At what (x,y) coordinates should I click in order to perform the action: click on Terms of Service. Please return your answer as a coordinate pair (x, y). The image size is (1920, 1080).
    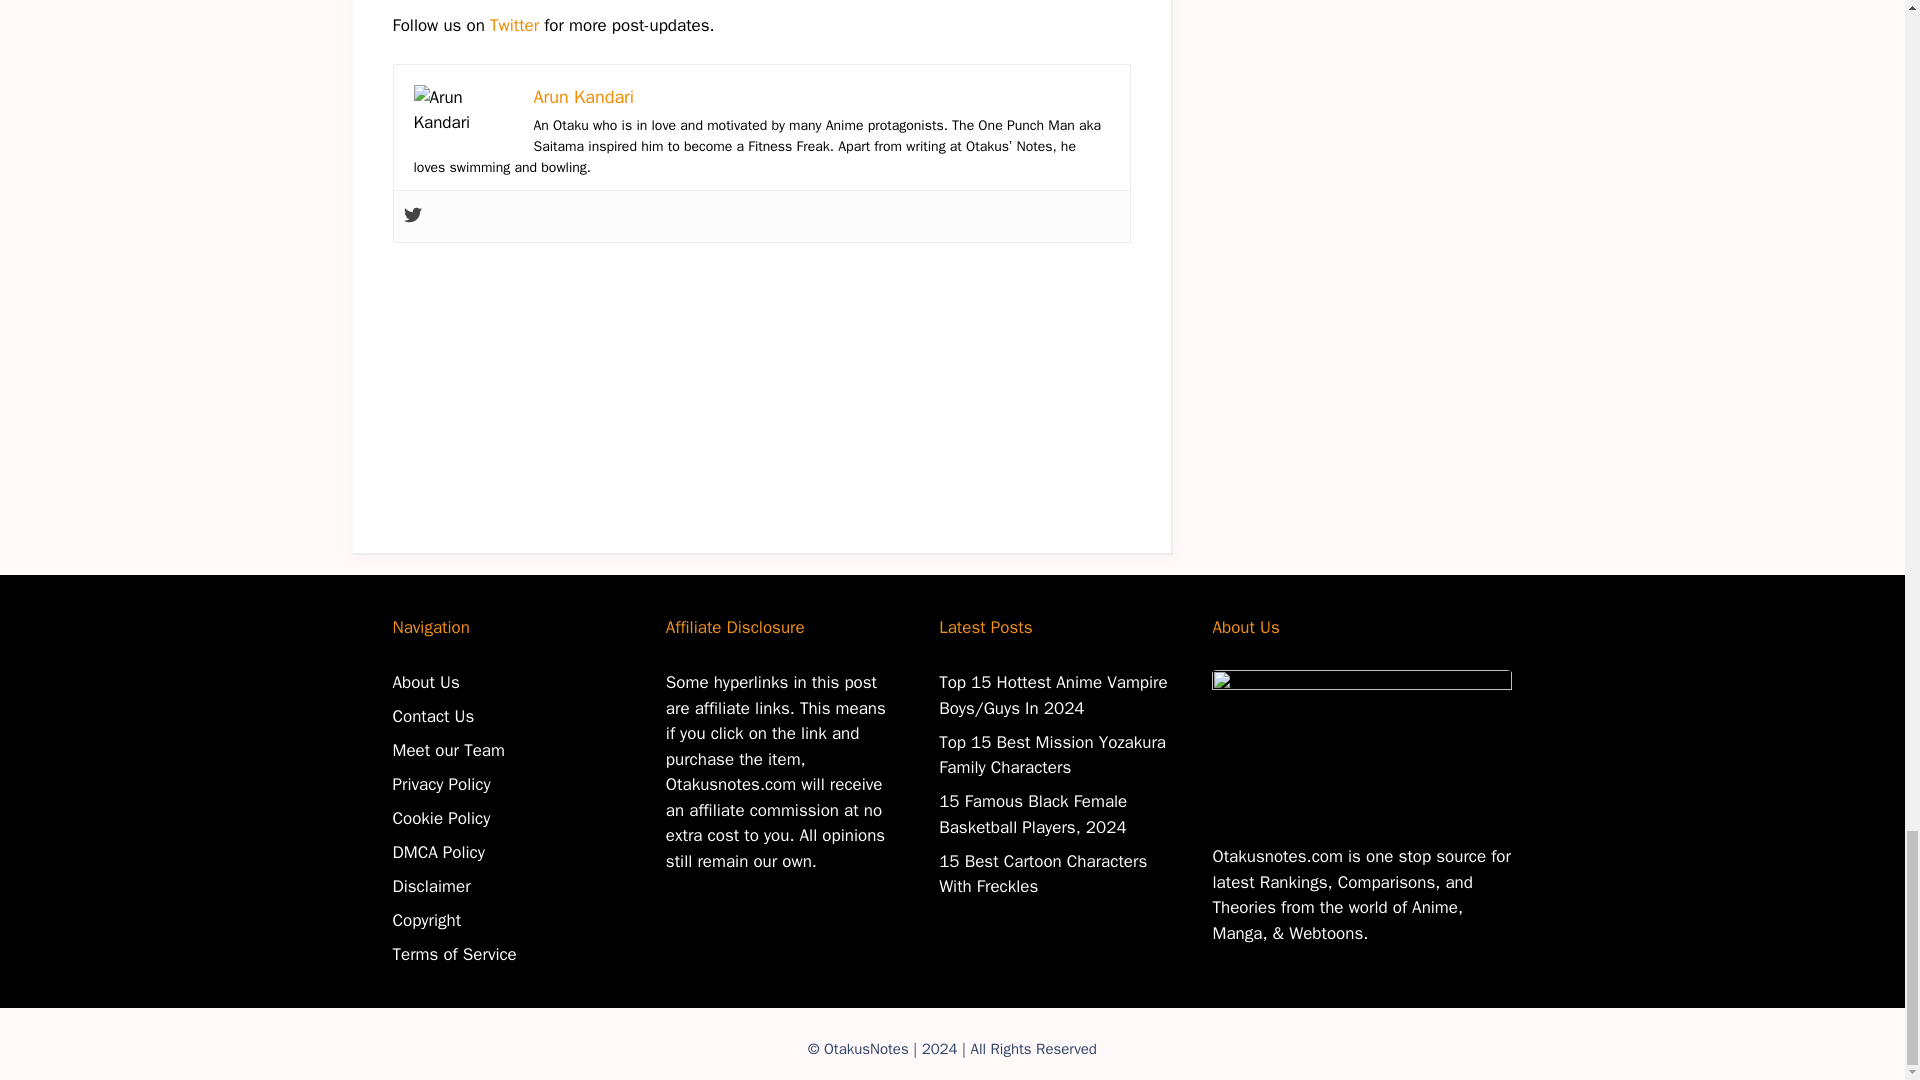
    Looking at the image, I should click on (454, 954).